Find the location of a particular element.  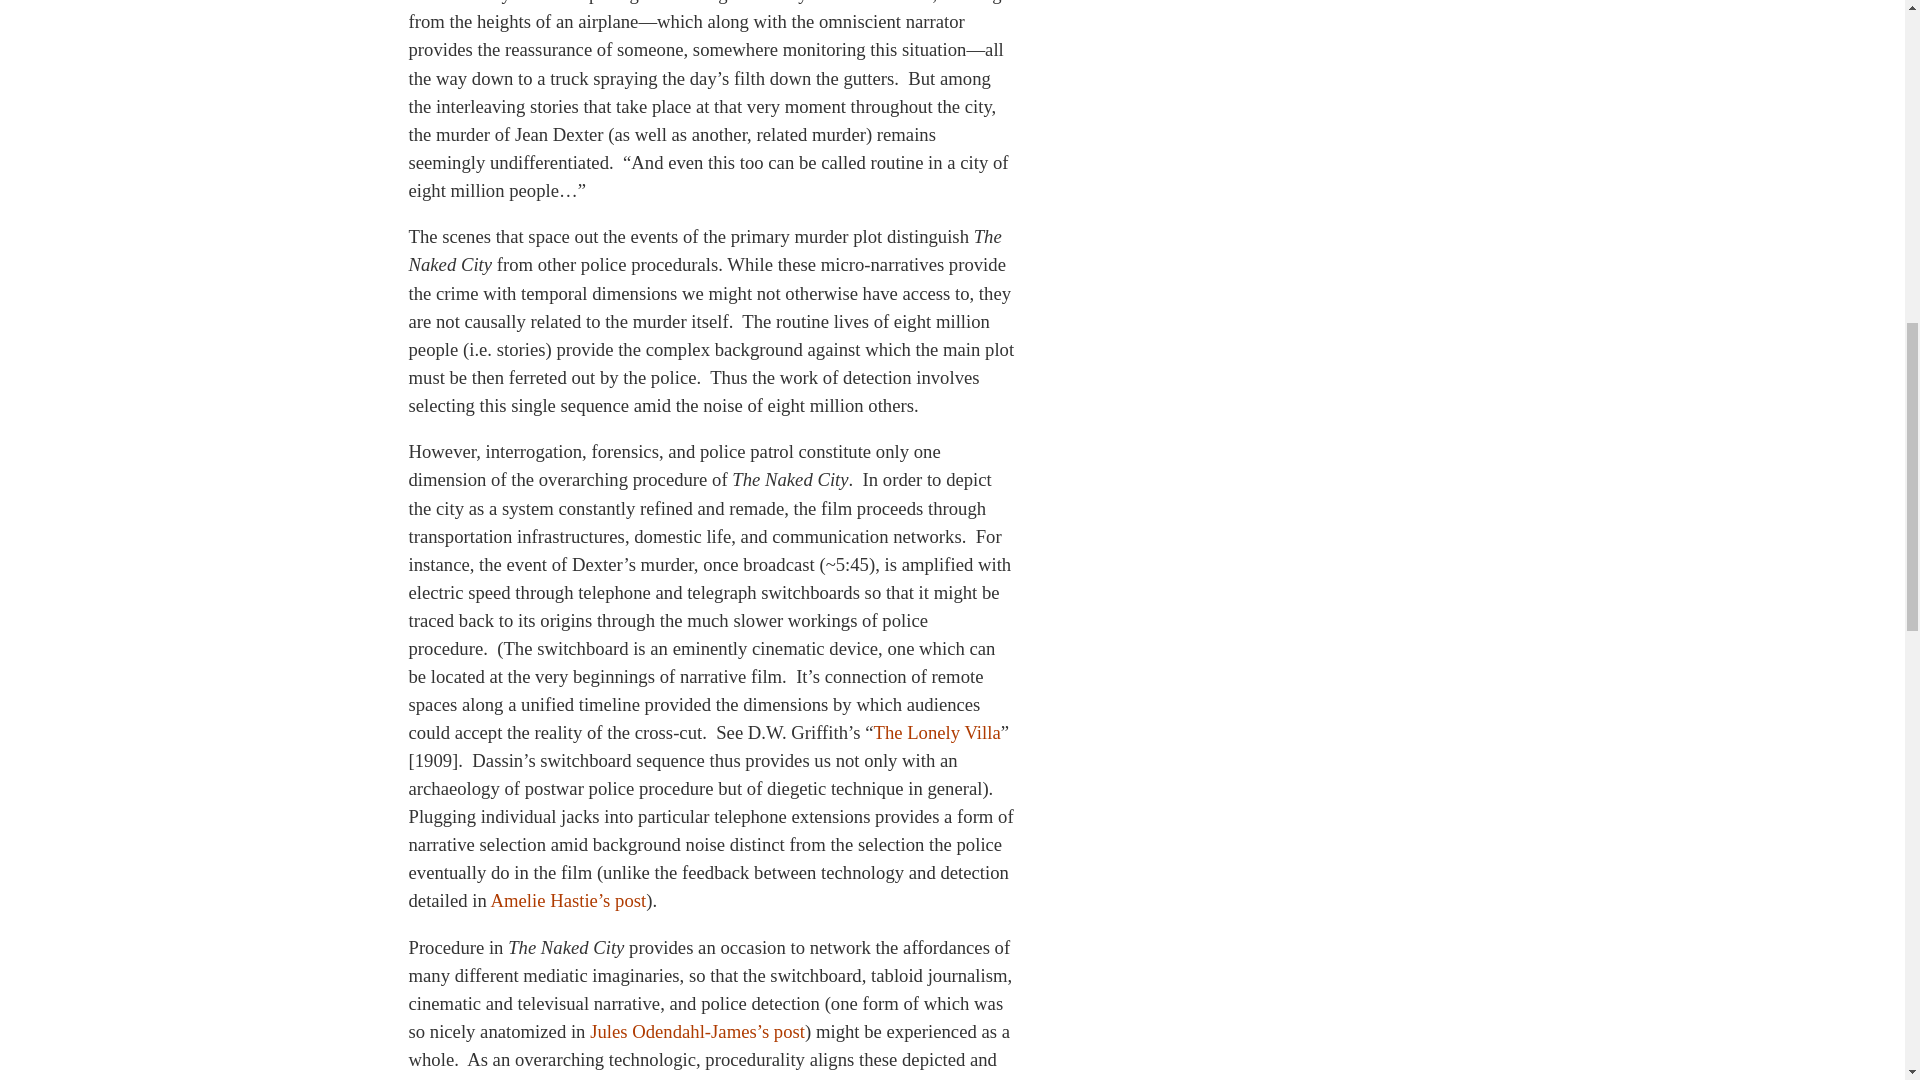

The Lonely Villa is located at coordinates (936, 732).